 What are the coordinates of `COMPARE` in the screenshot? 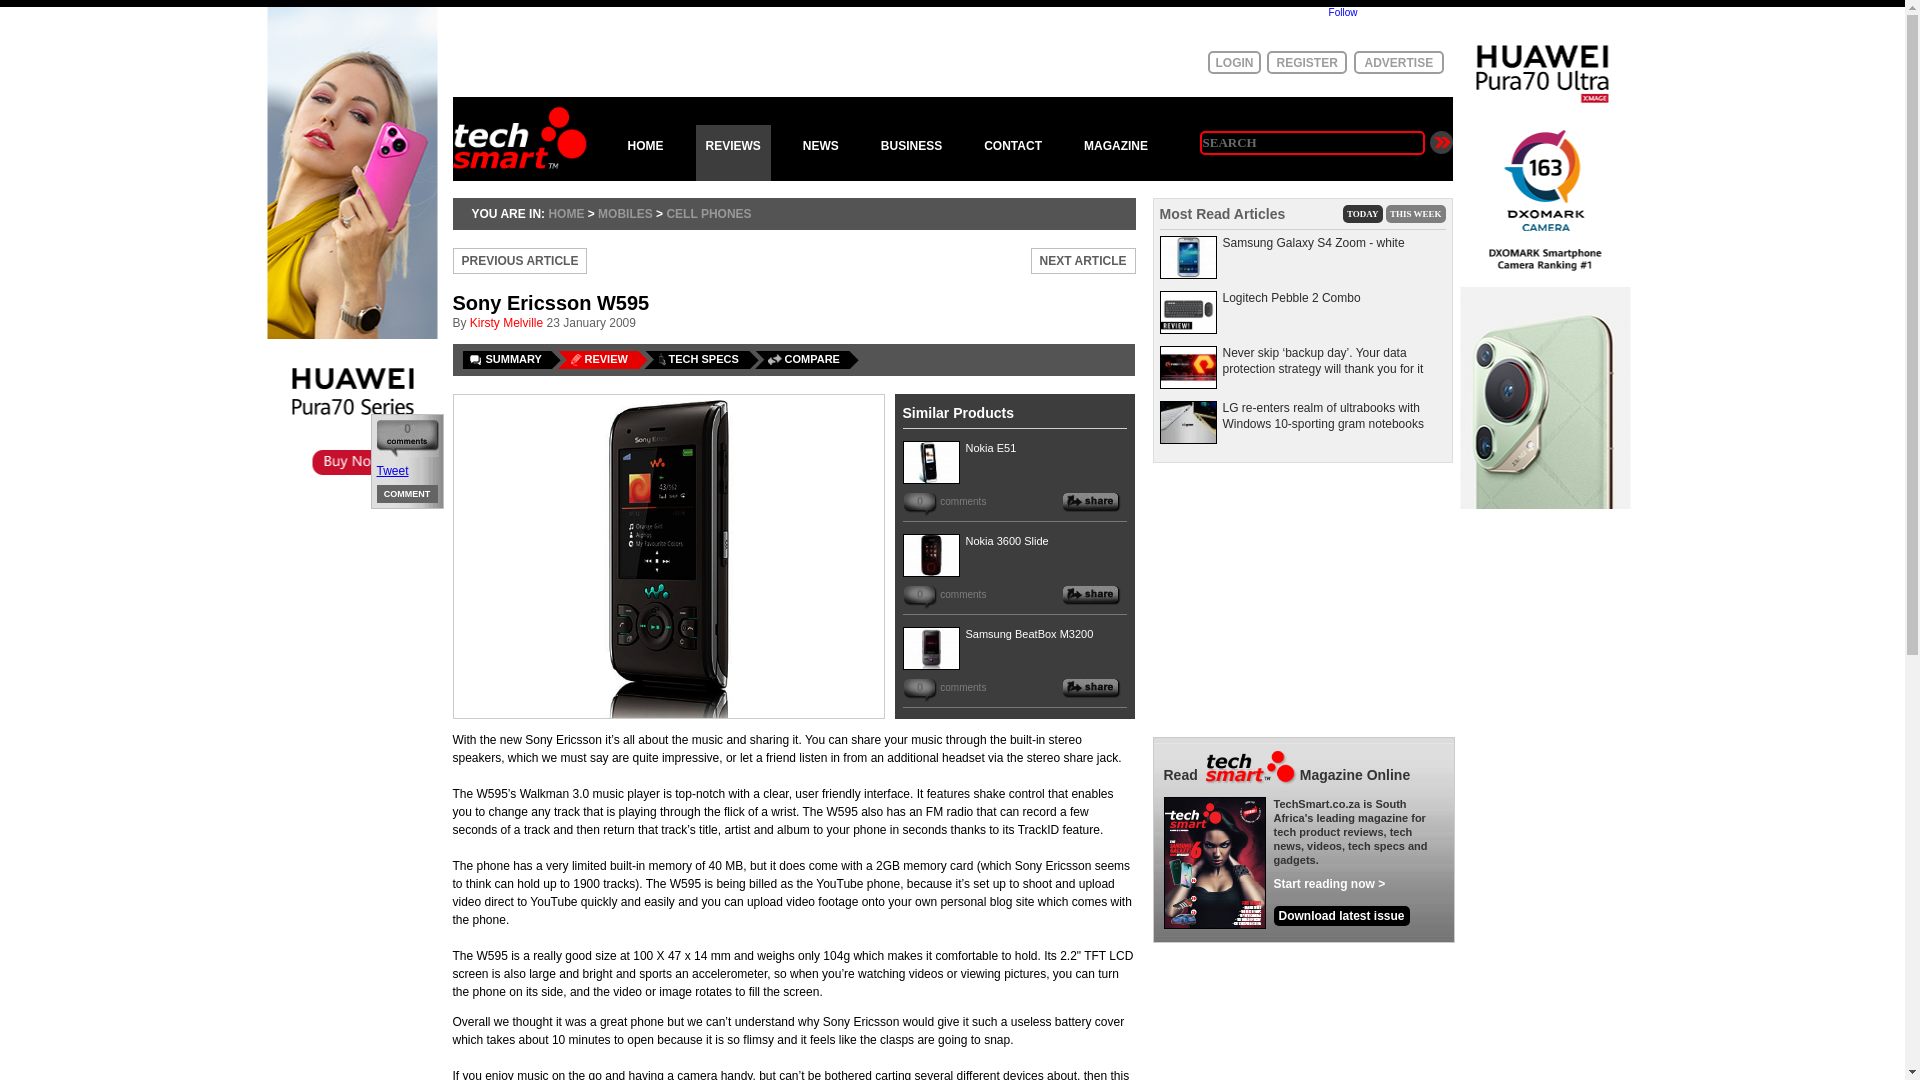 It's located at (806, 360).